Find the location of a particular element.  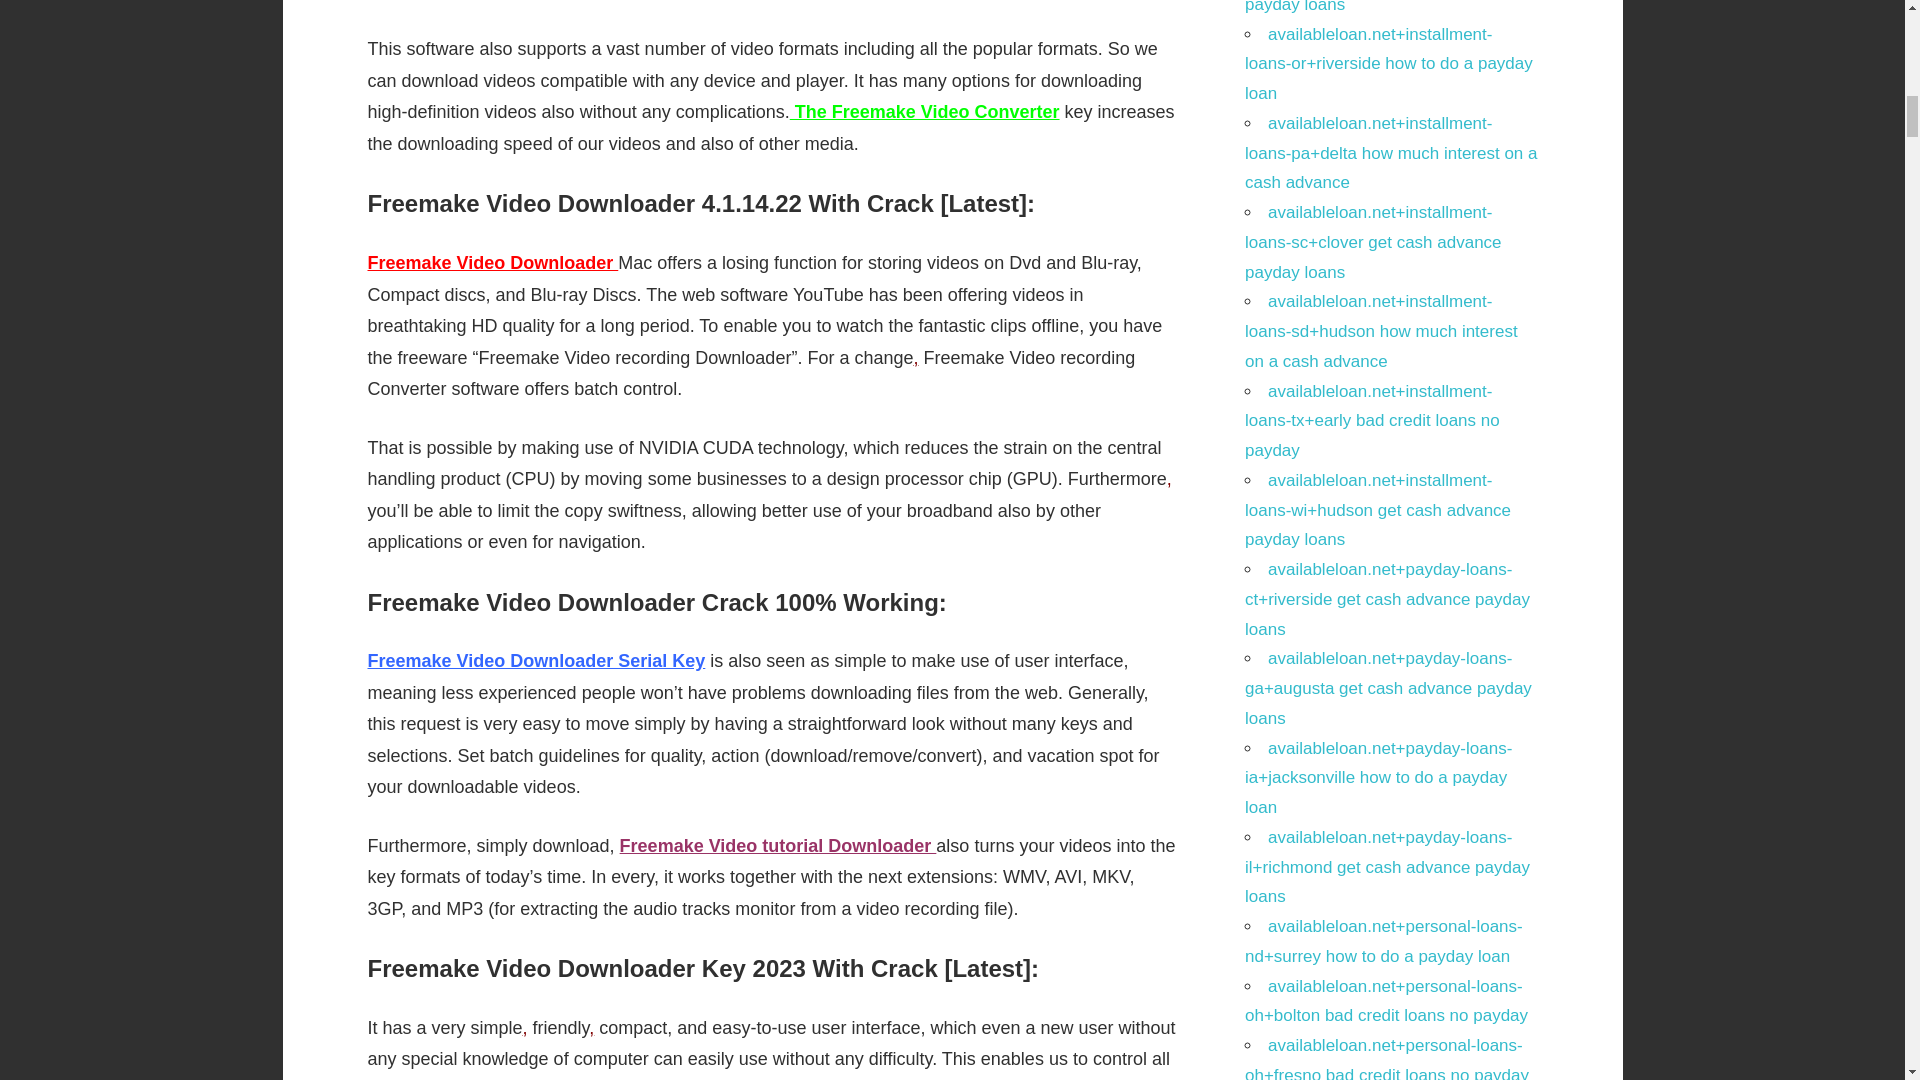

The Freemake Video Converter is located at coordinates (924, 112).